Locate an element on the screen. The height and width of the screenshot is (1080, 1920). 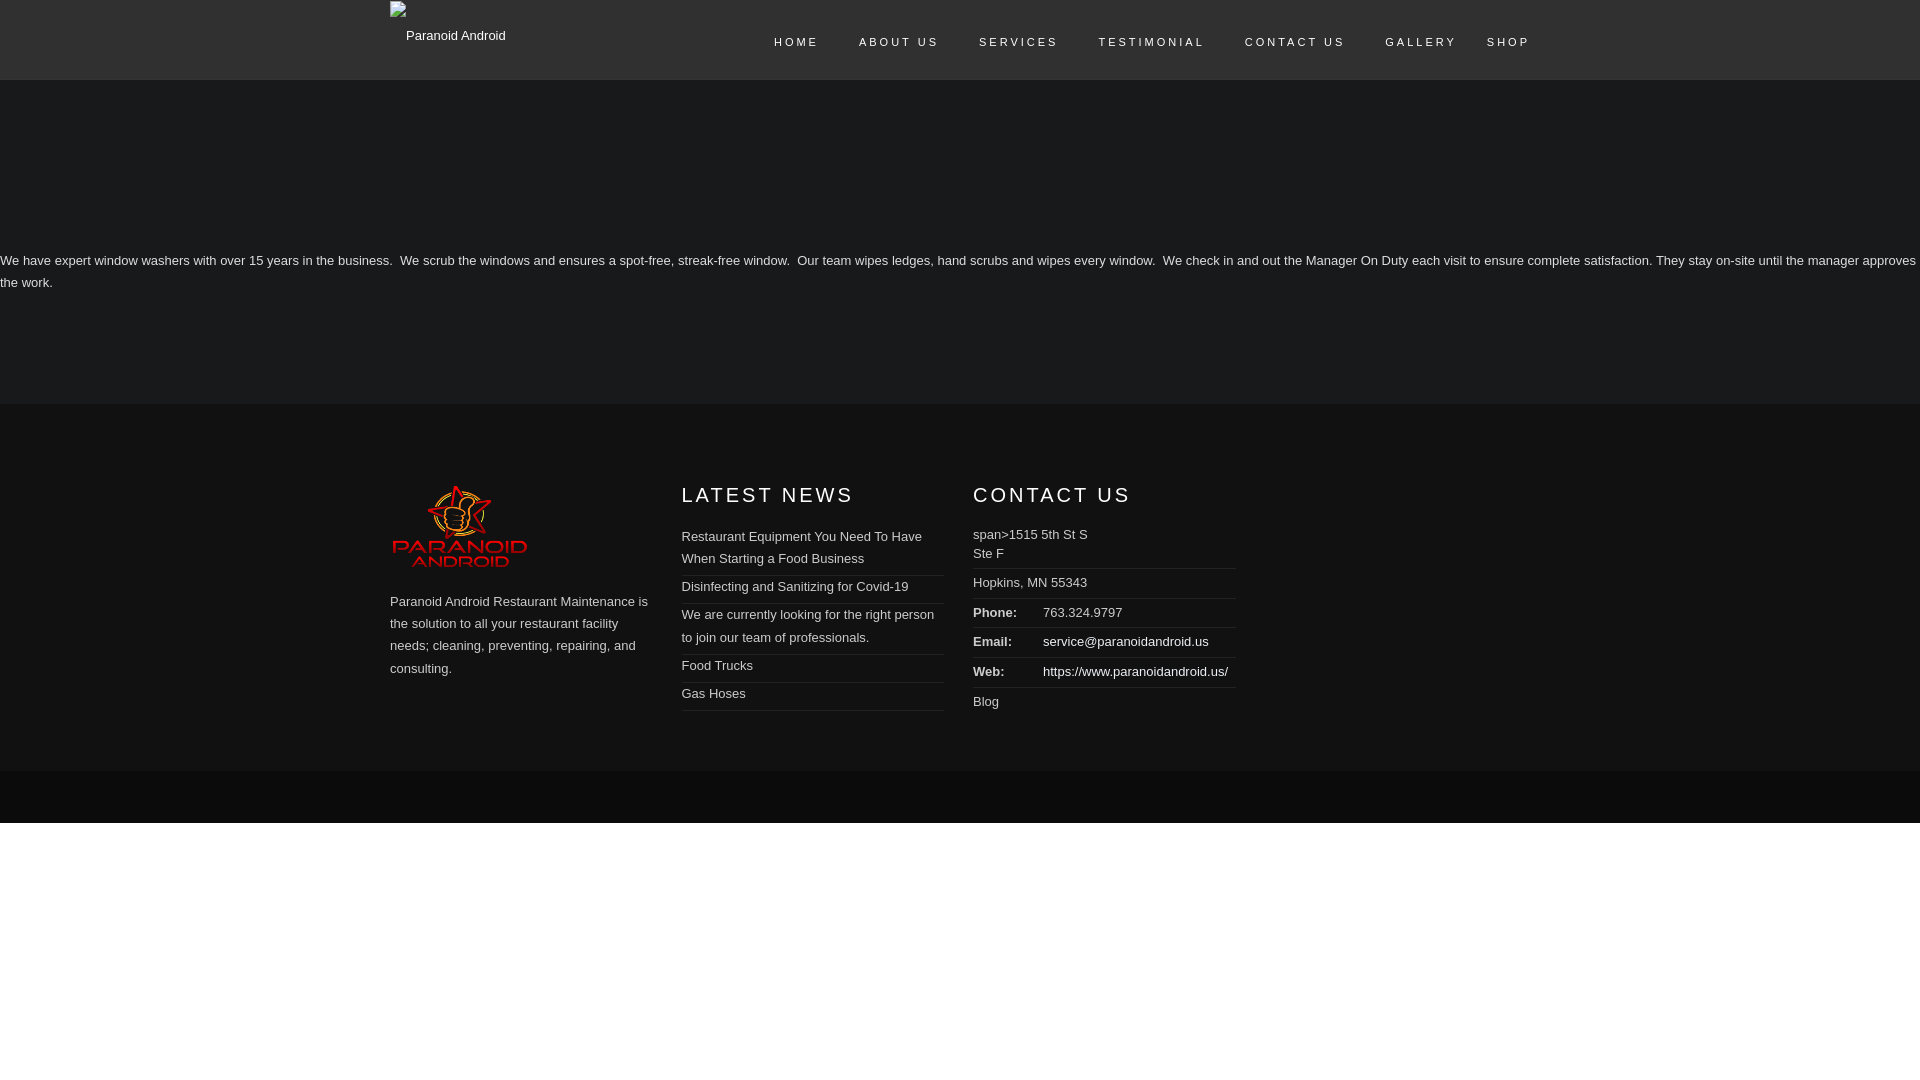
Blog is located at coordinates (986, 701).